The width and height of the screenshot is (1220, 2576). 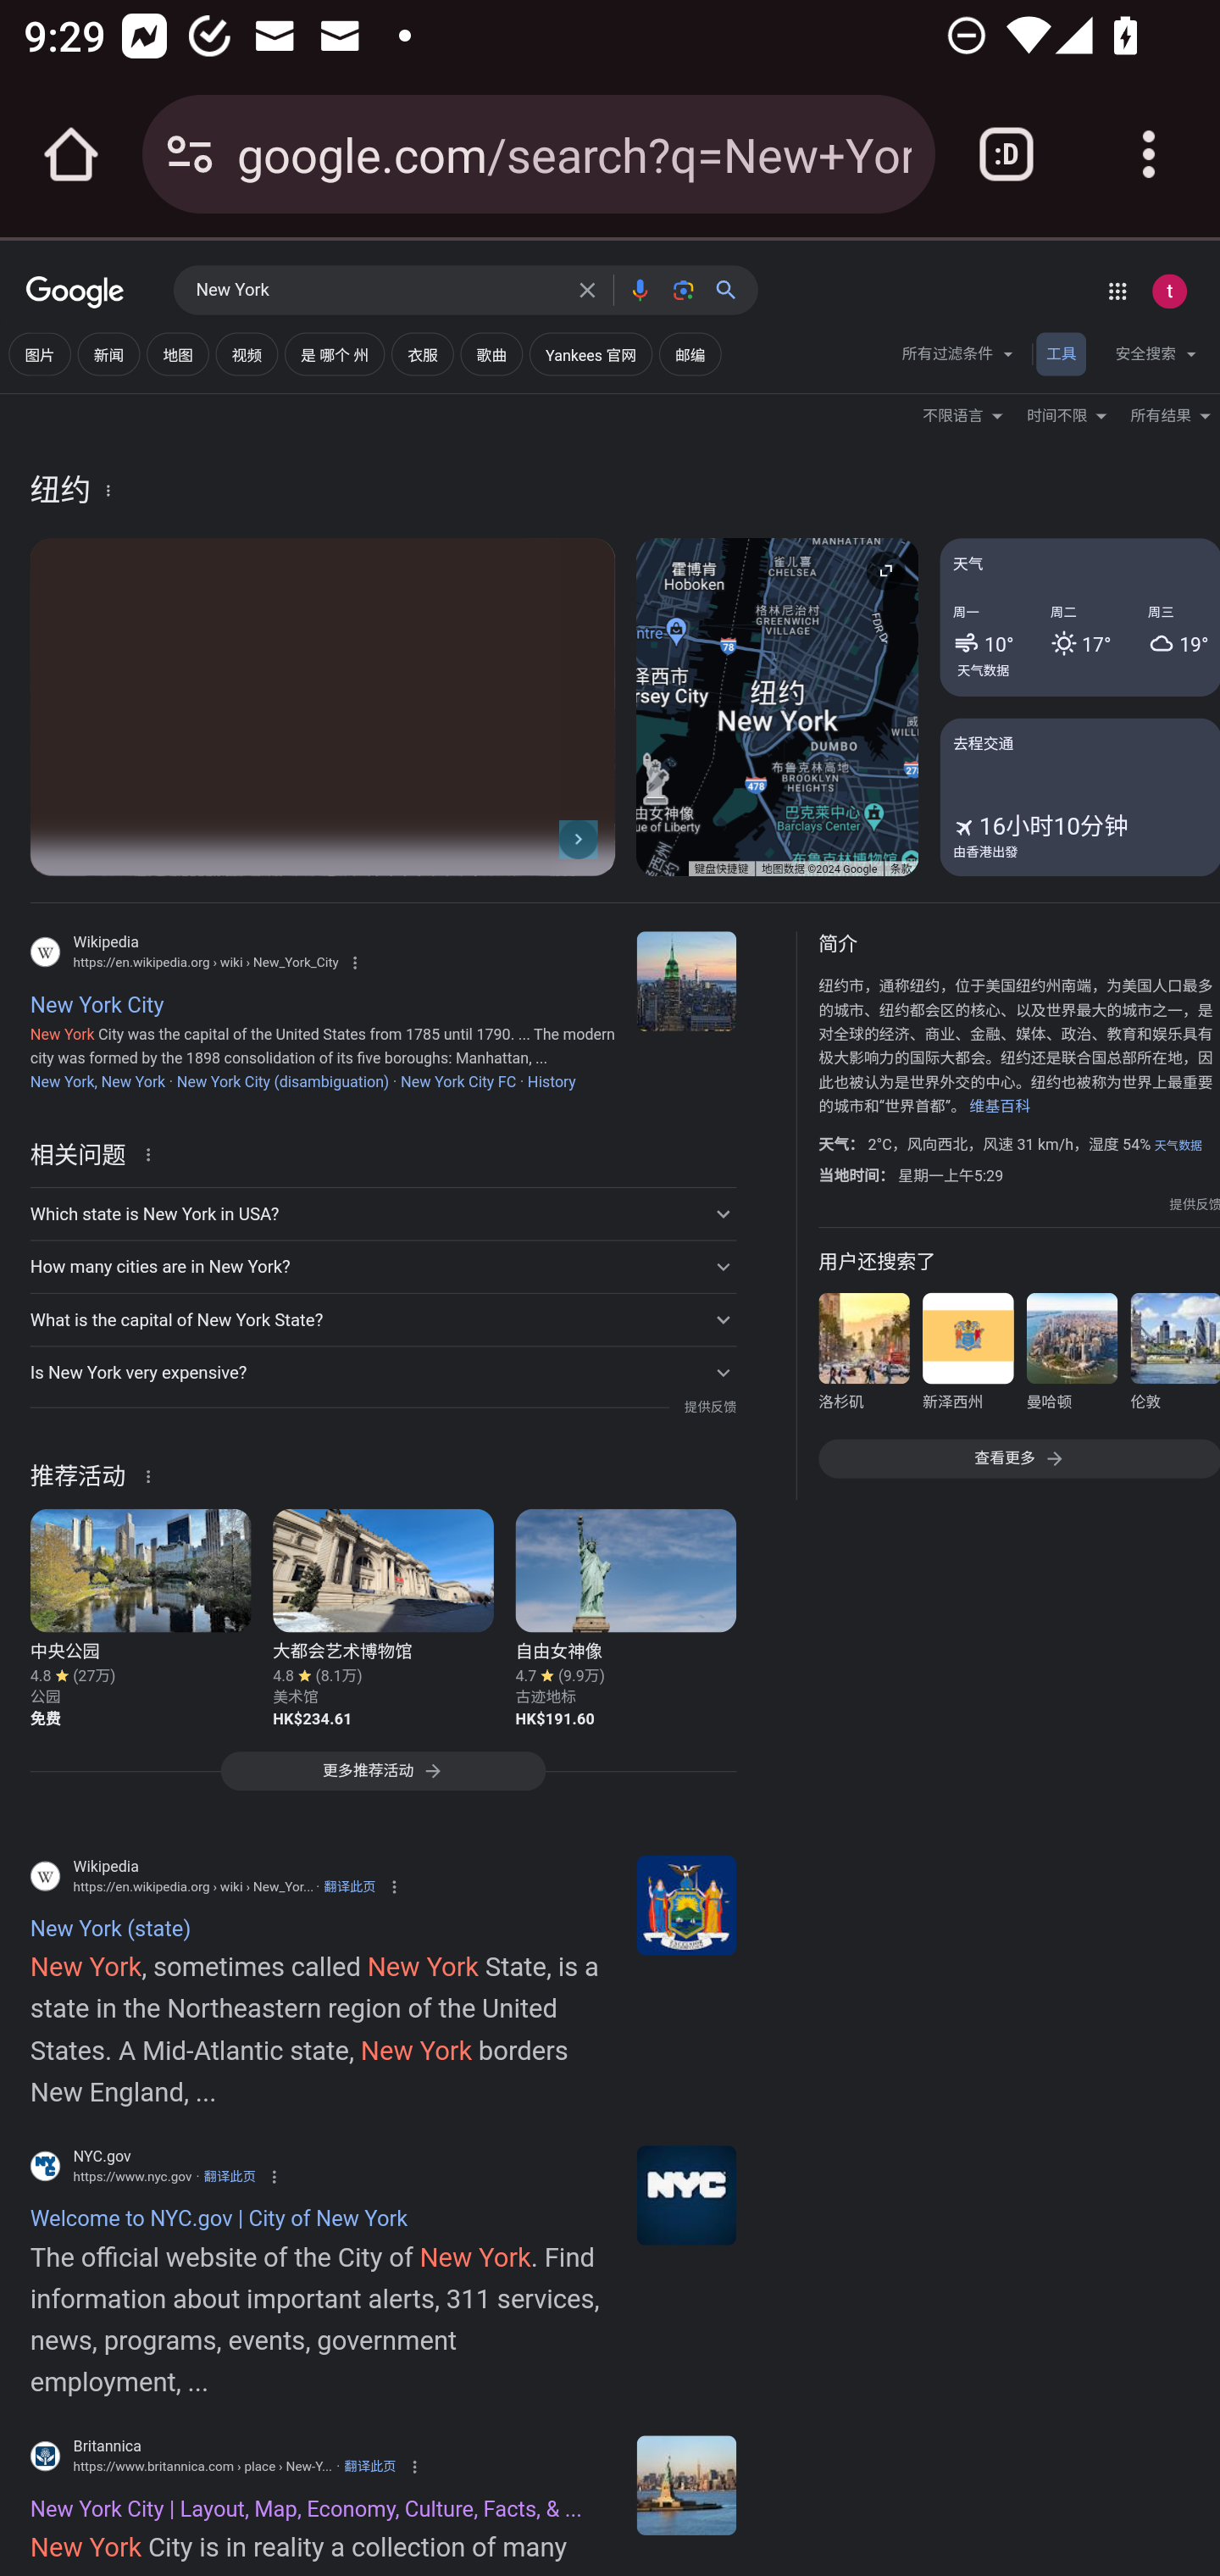 What do you see at coordinates (1149, 154) in the screenshot?
I see `Customize and control Google Chrome` at bounding box center [1149, 154].